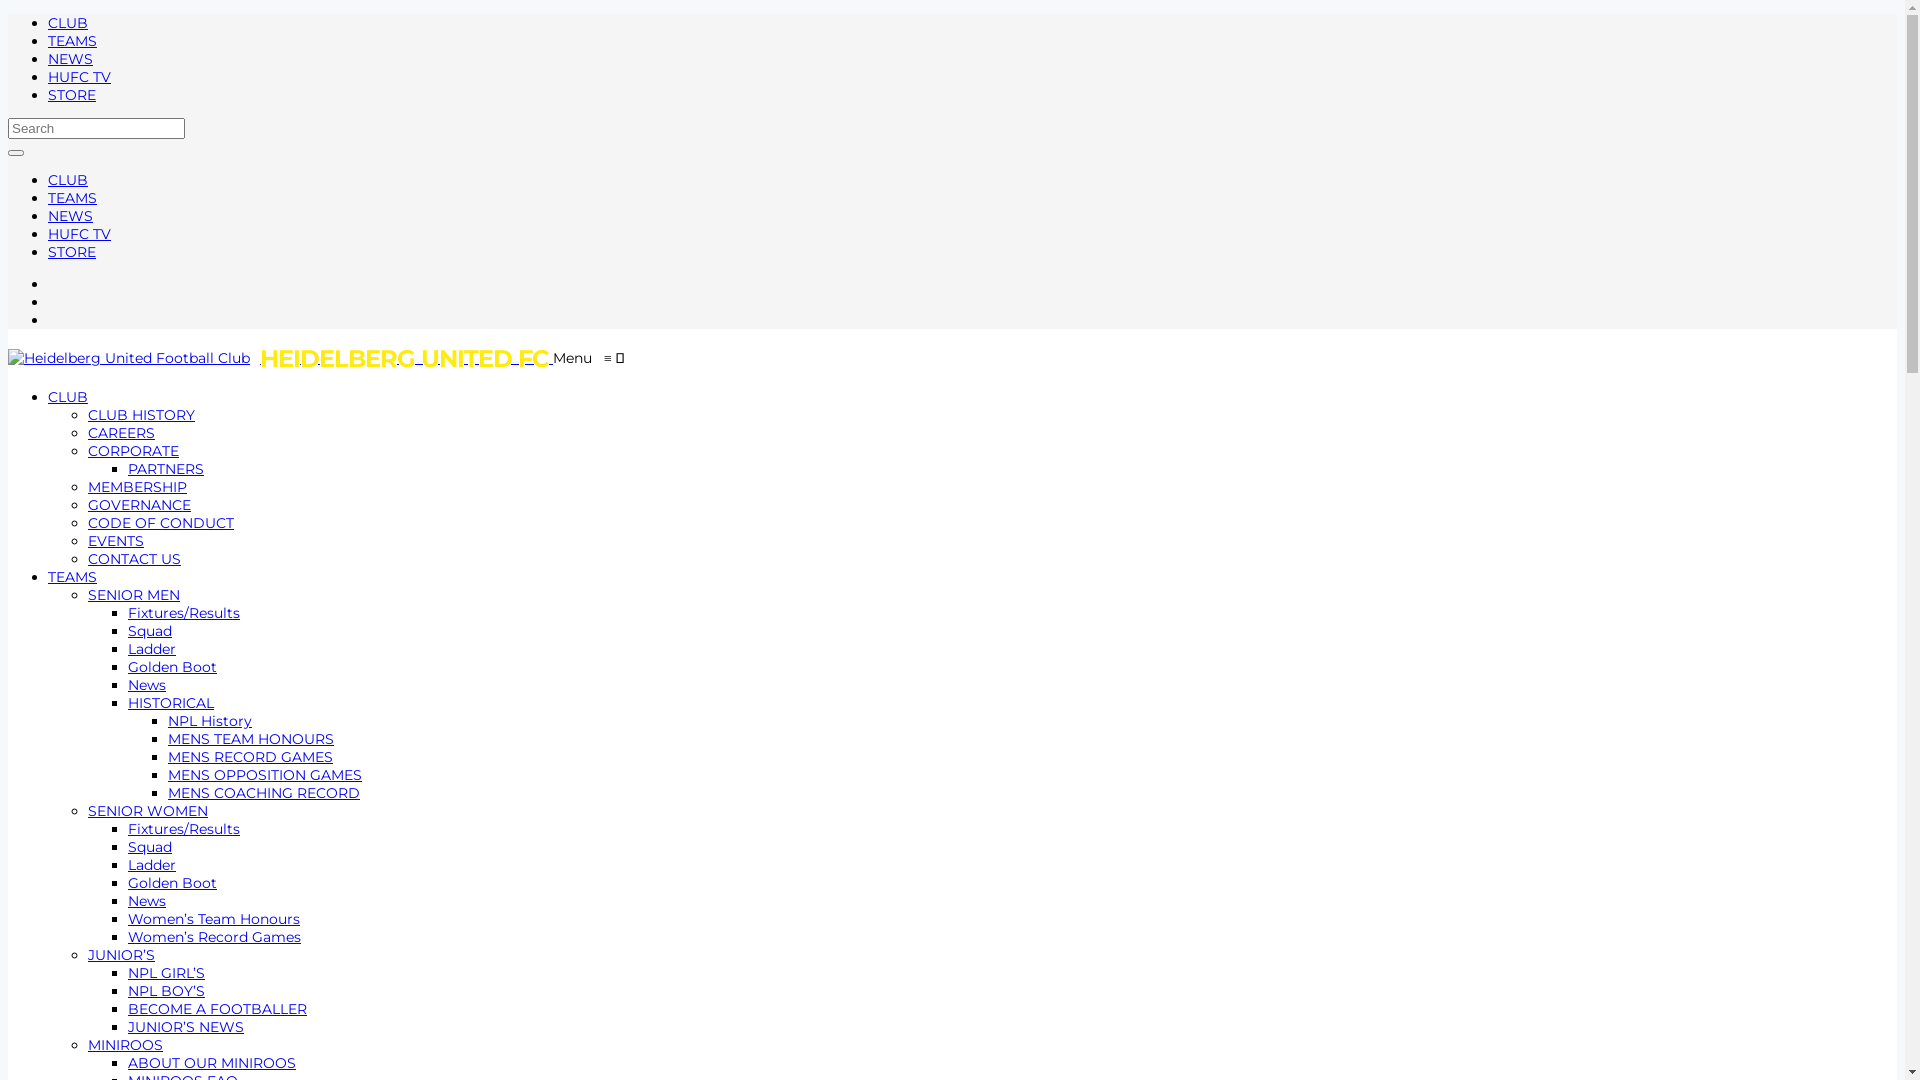 The height and width of the screenshot is (1080, 1920). I want to click on MEMBERSHIP, so click(138, 487).